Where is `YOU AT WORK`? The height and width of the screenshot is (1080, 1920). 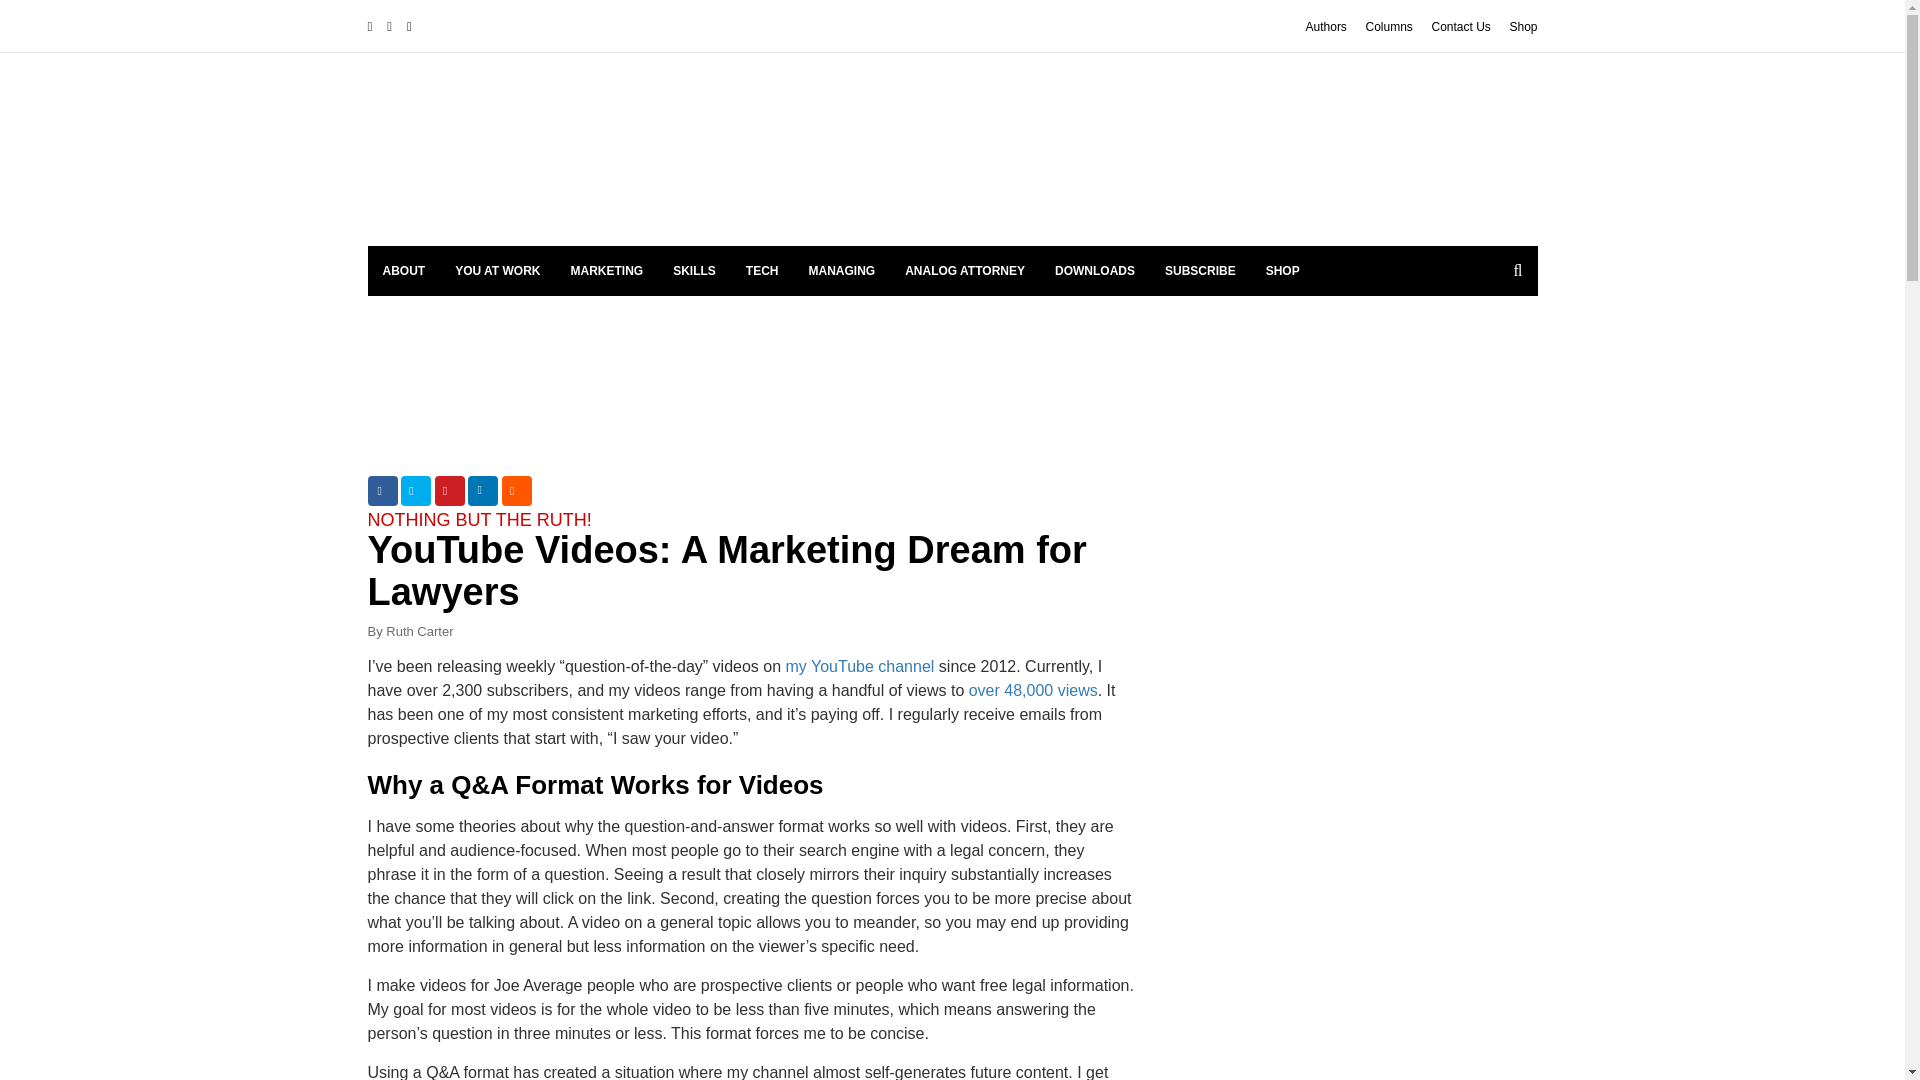 YOU AT WORK is located at coordinates (496, 270).